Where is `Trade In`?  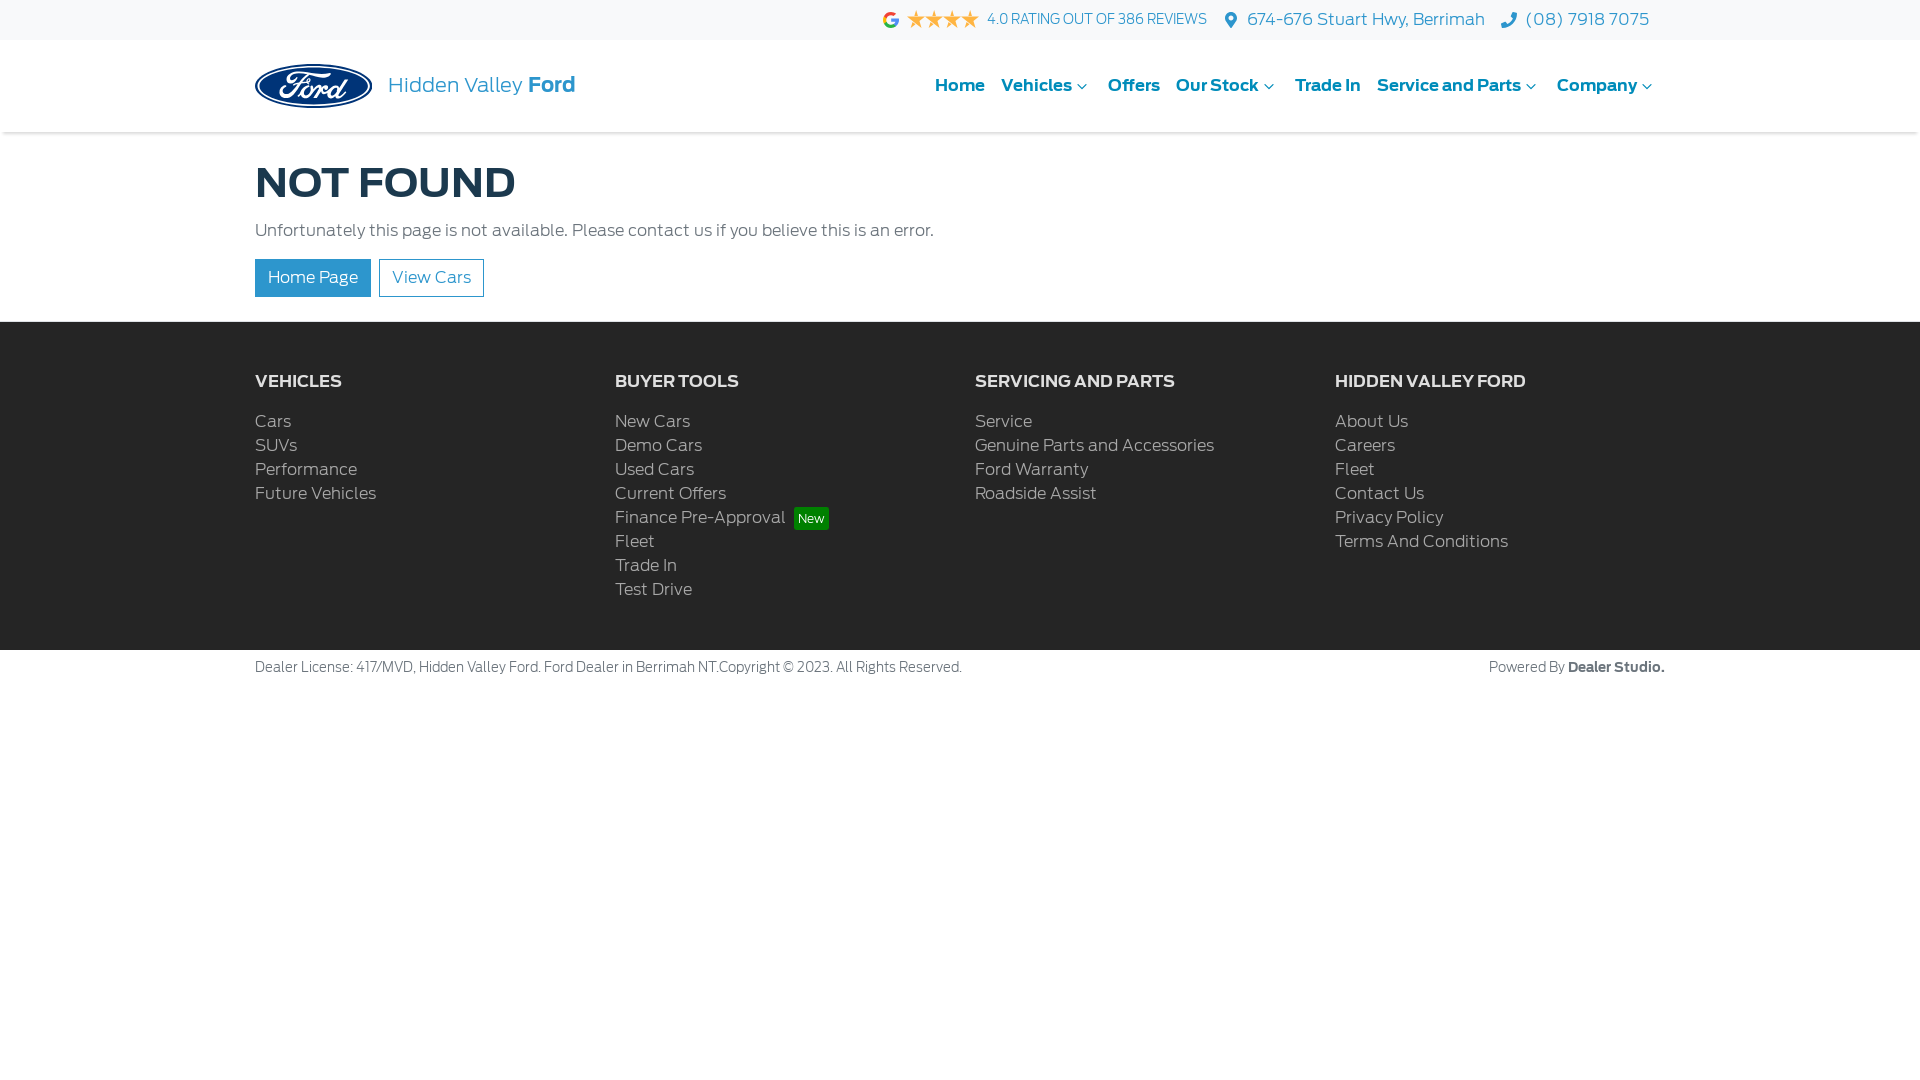 Trade In is located at coordinates (1328, 86).